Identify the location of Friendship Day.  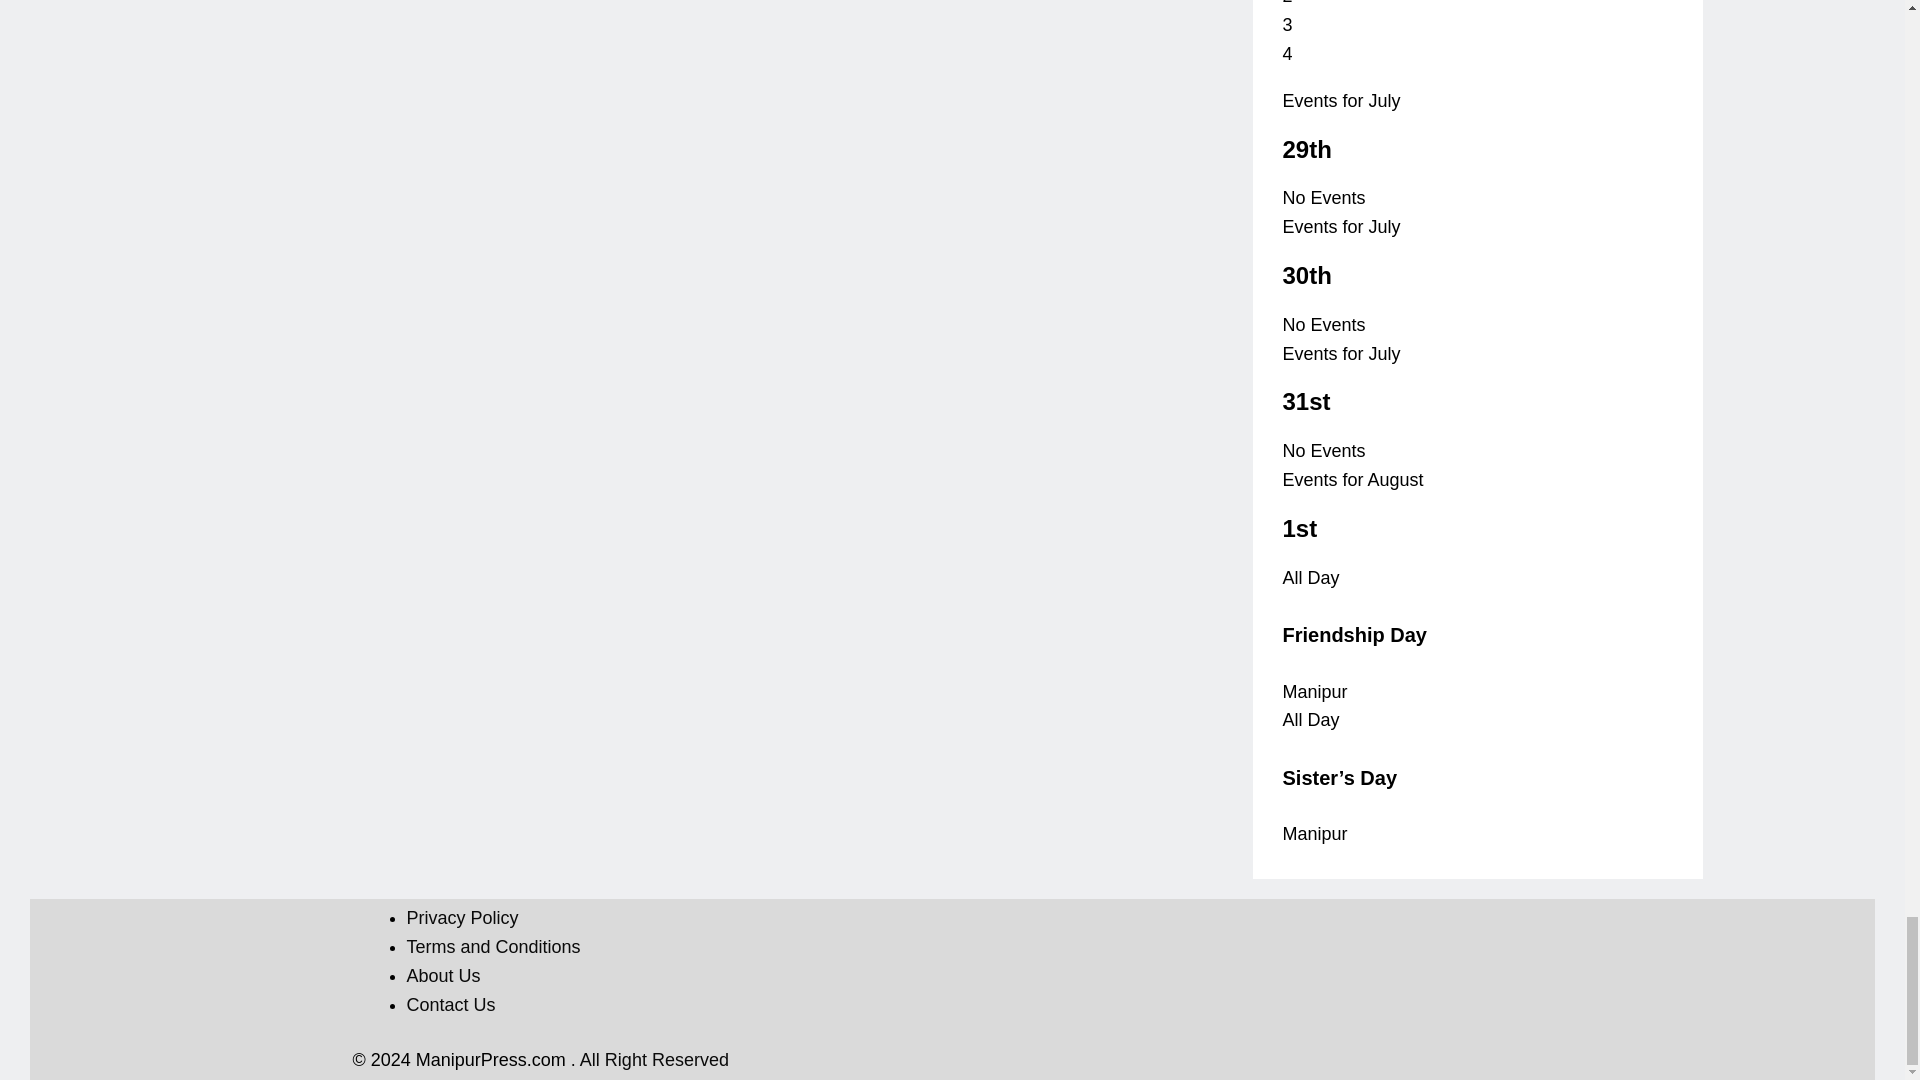
(1354, 634).